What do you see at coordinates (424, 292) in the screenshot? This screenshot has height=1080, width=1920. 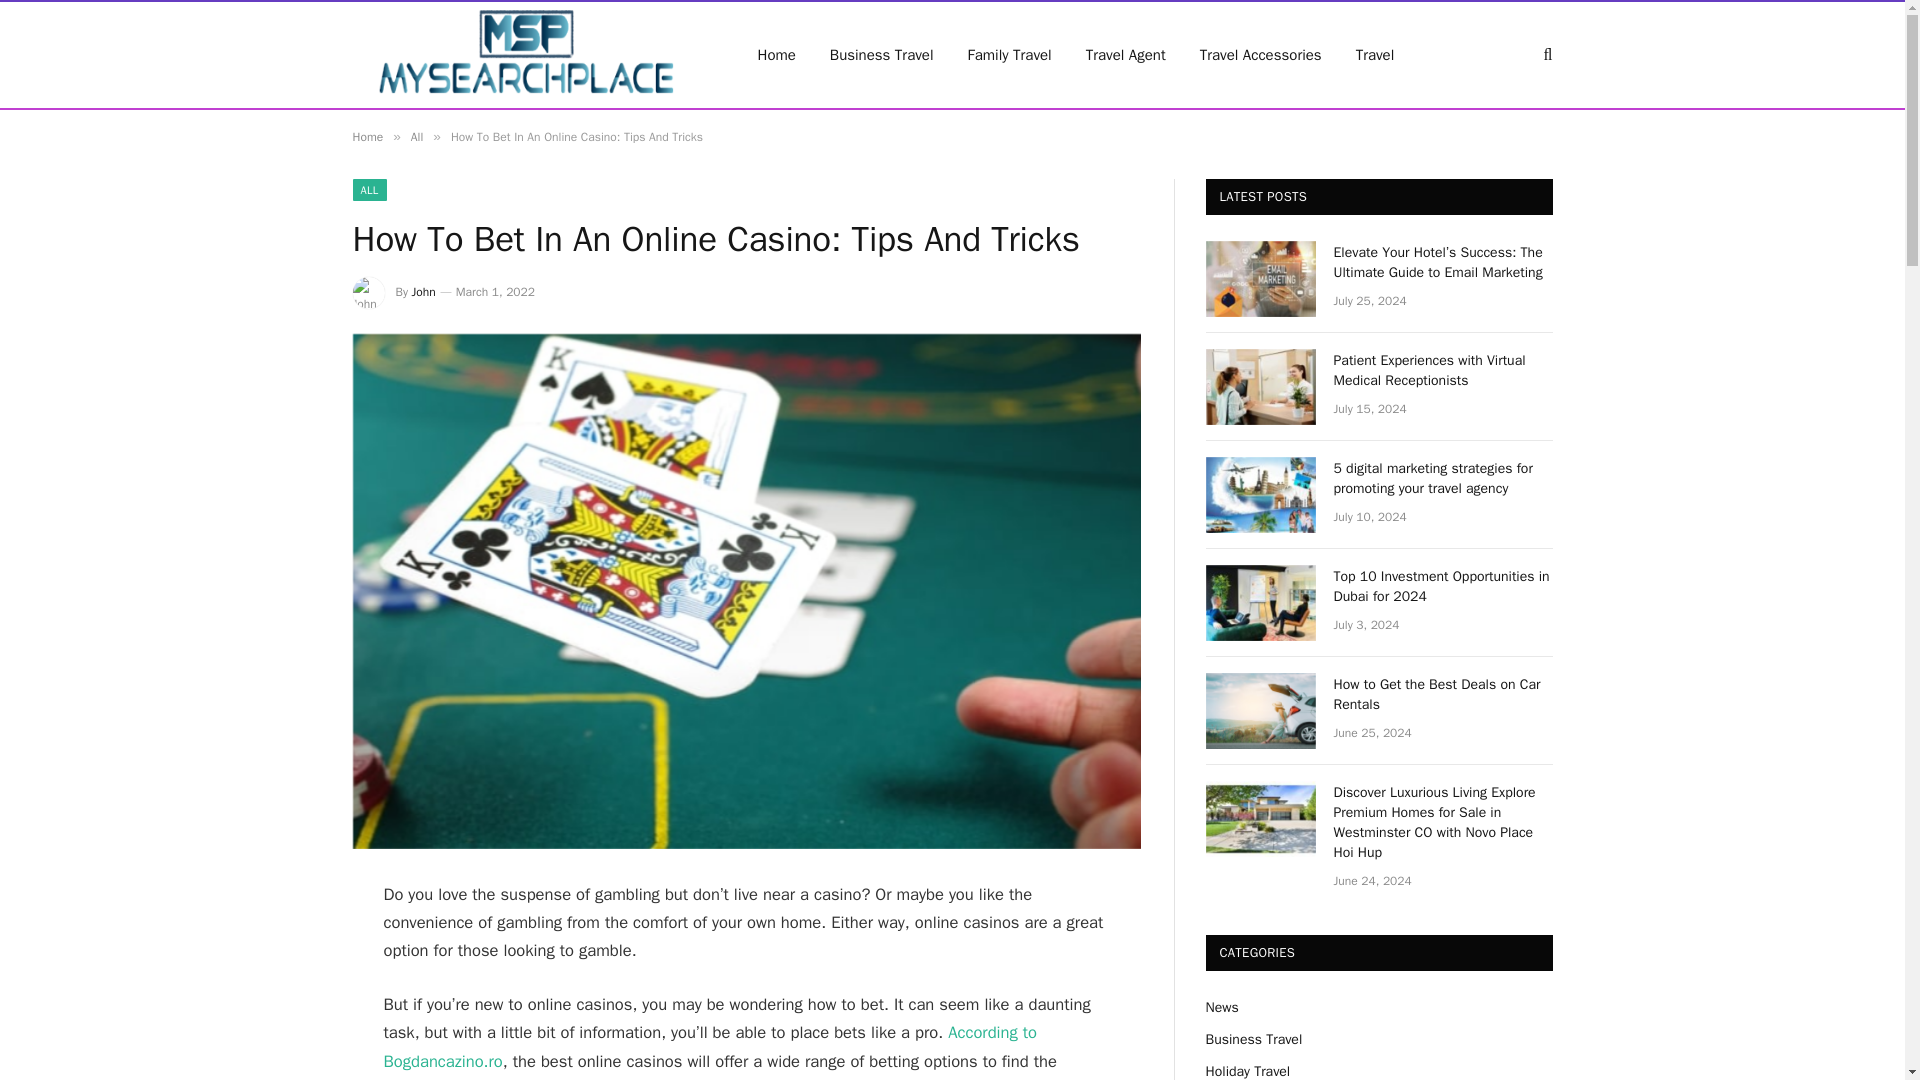 I see `John` at bounding box center [424, 292].